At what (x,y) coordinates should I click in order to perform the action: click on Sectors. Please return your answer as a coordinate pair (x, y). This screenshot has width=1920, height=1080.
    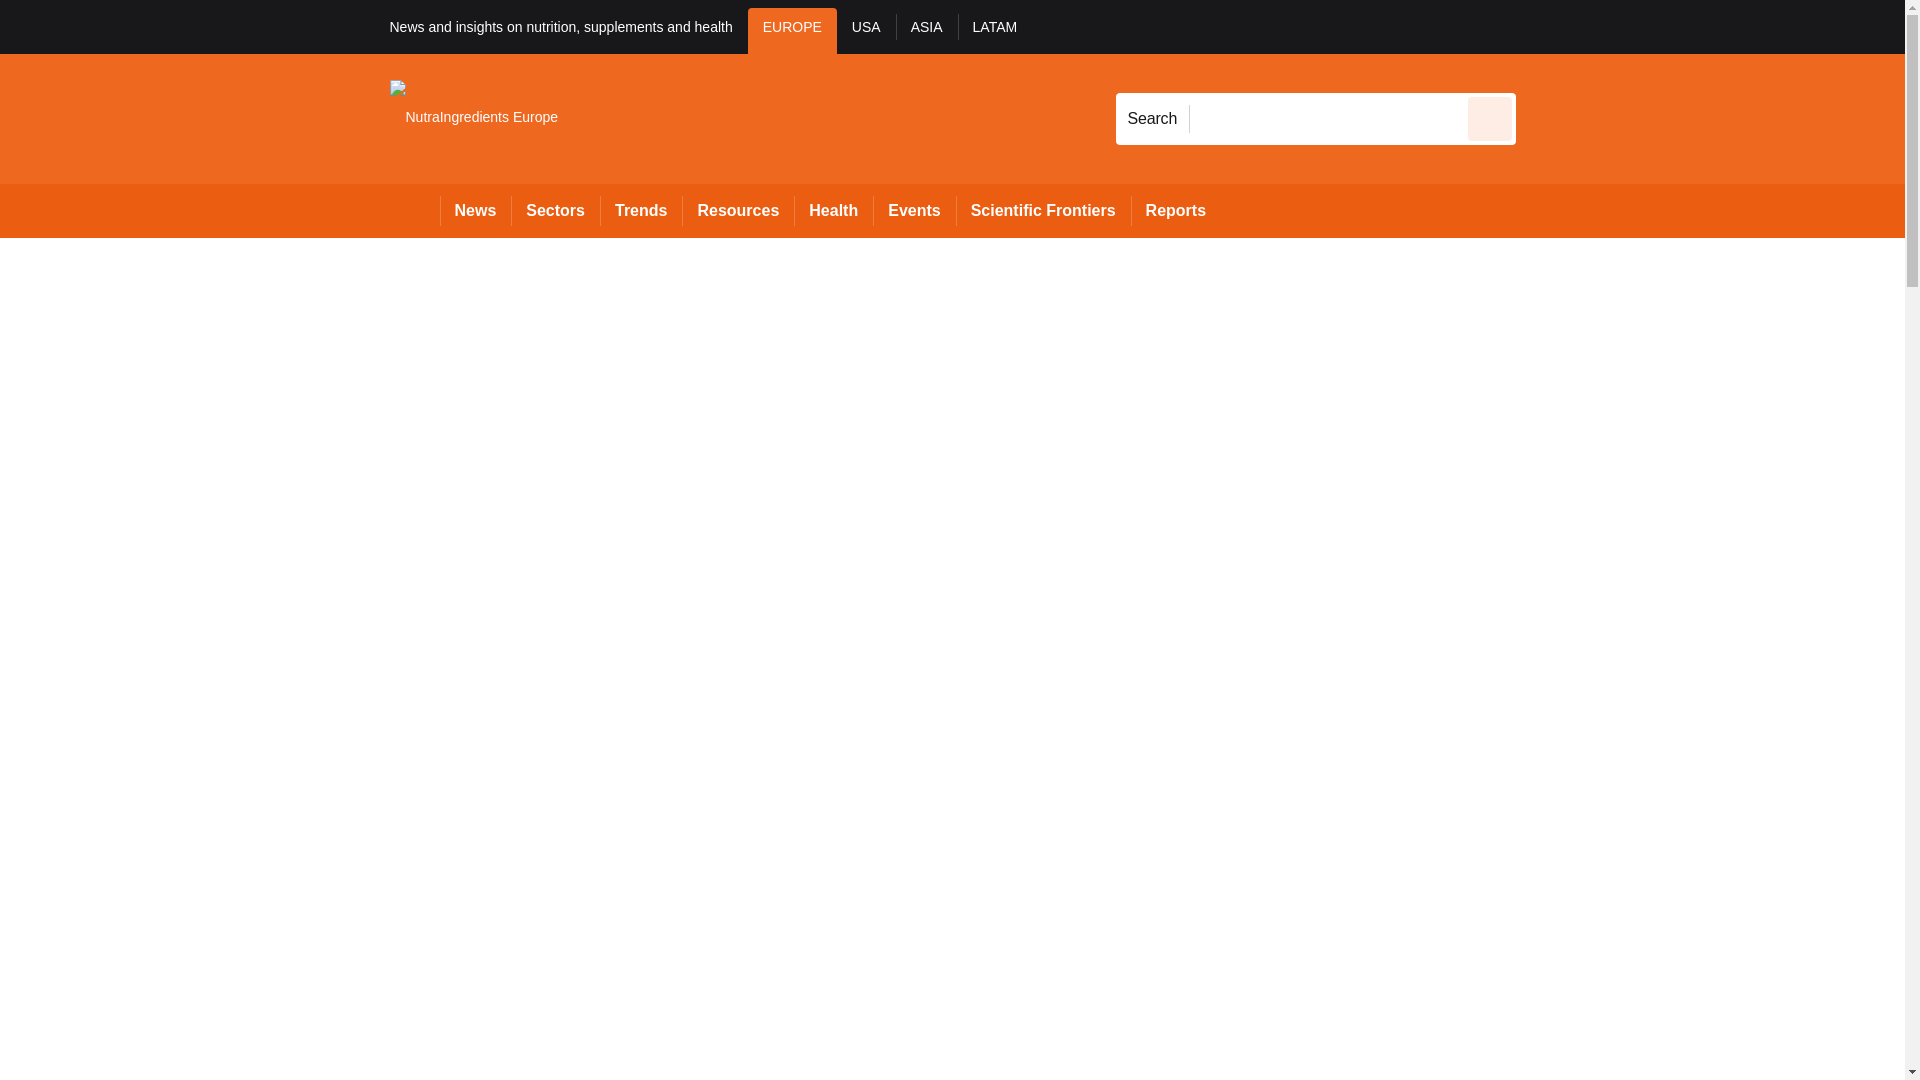
    Looking at the image, I should click on (554, 210).